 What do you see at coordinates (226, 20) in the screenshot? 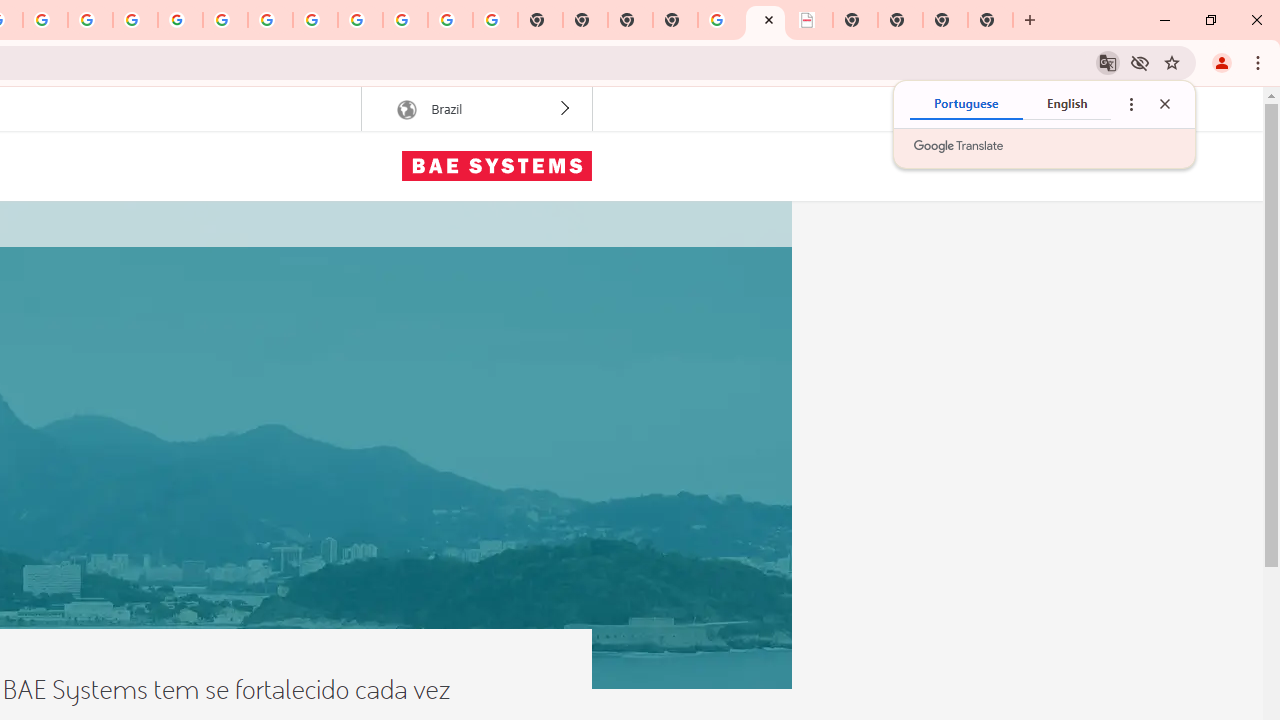
I see `YouTube` at bounding box center [226, 20].